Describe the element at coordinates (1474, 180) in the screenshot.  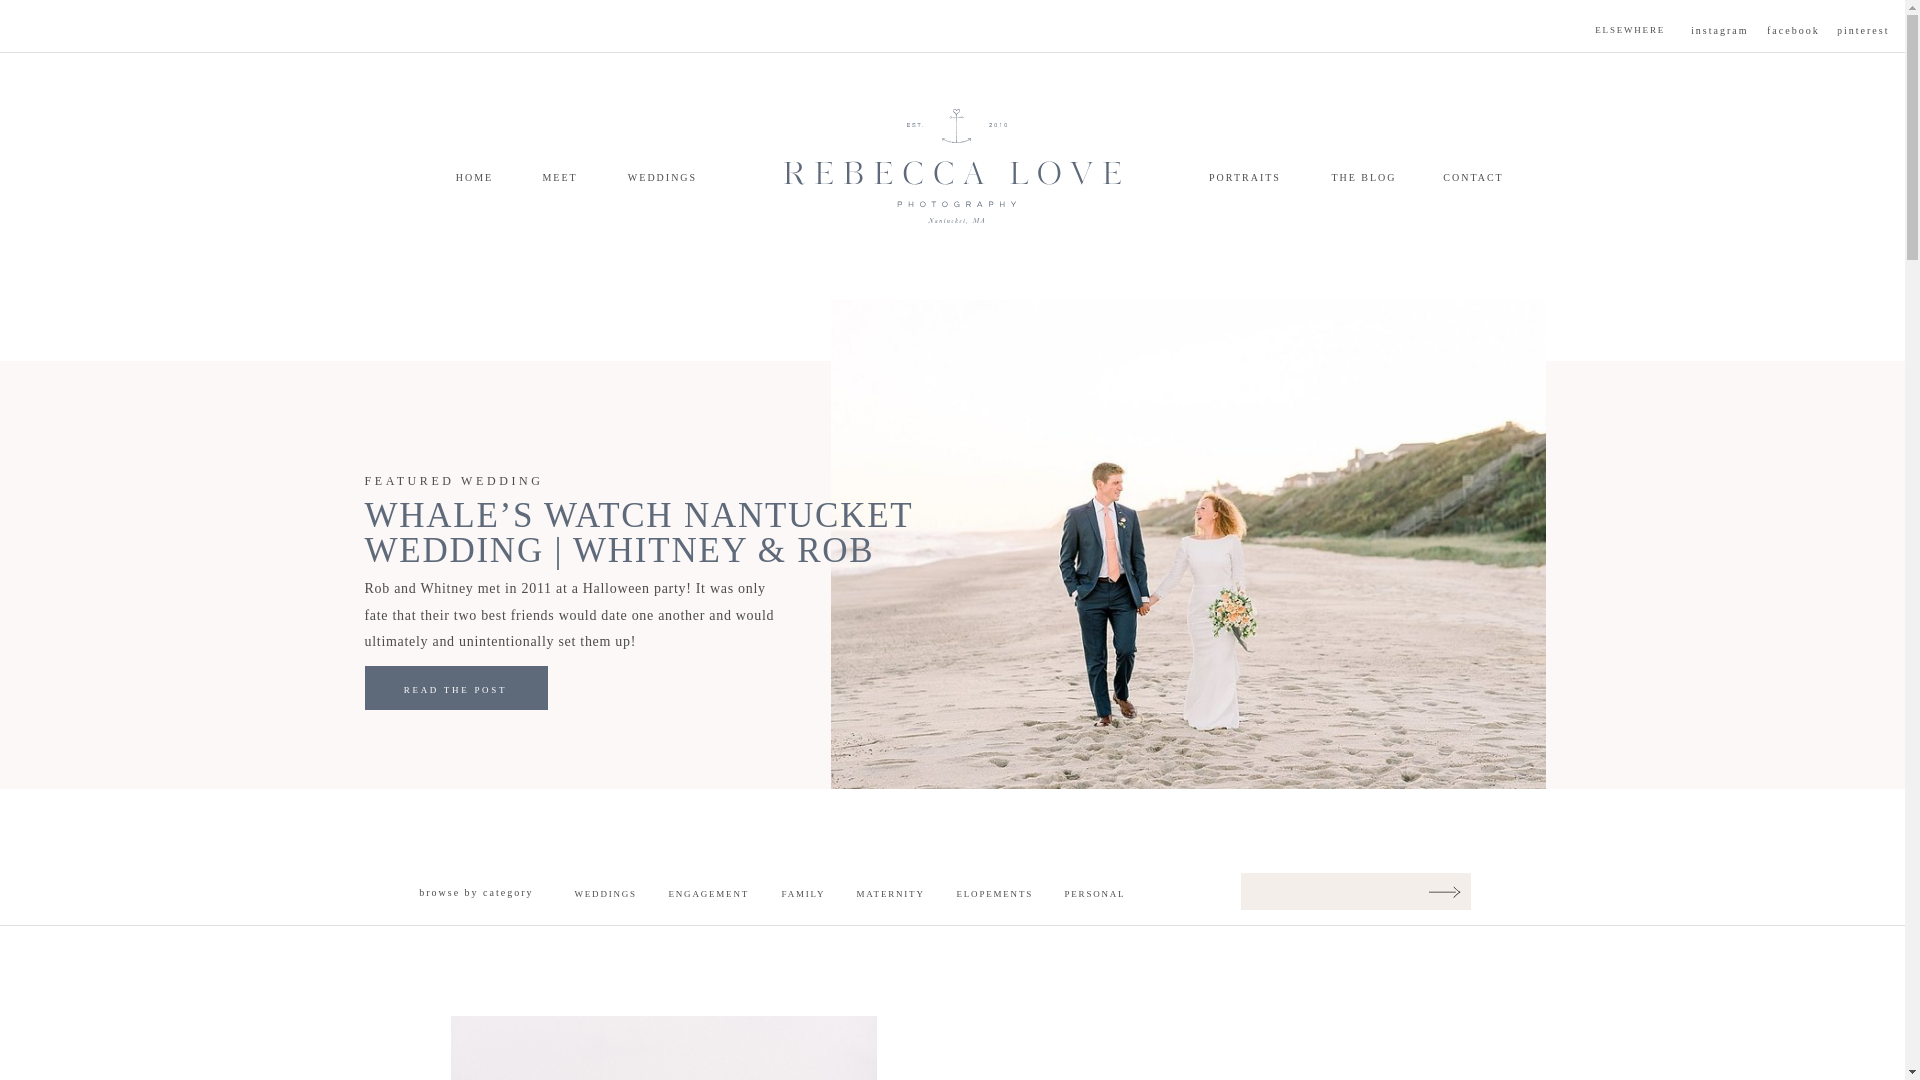
I see `CONTACT` at that location.